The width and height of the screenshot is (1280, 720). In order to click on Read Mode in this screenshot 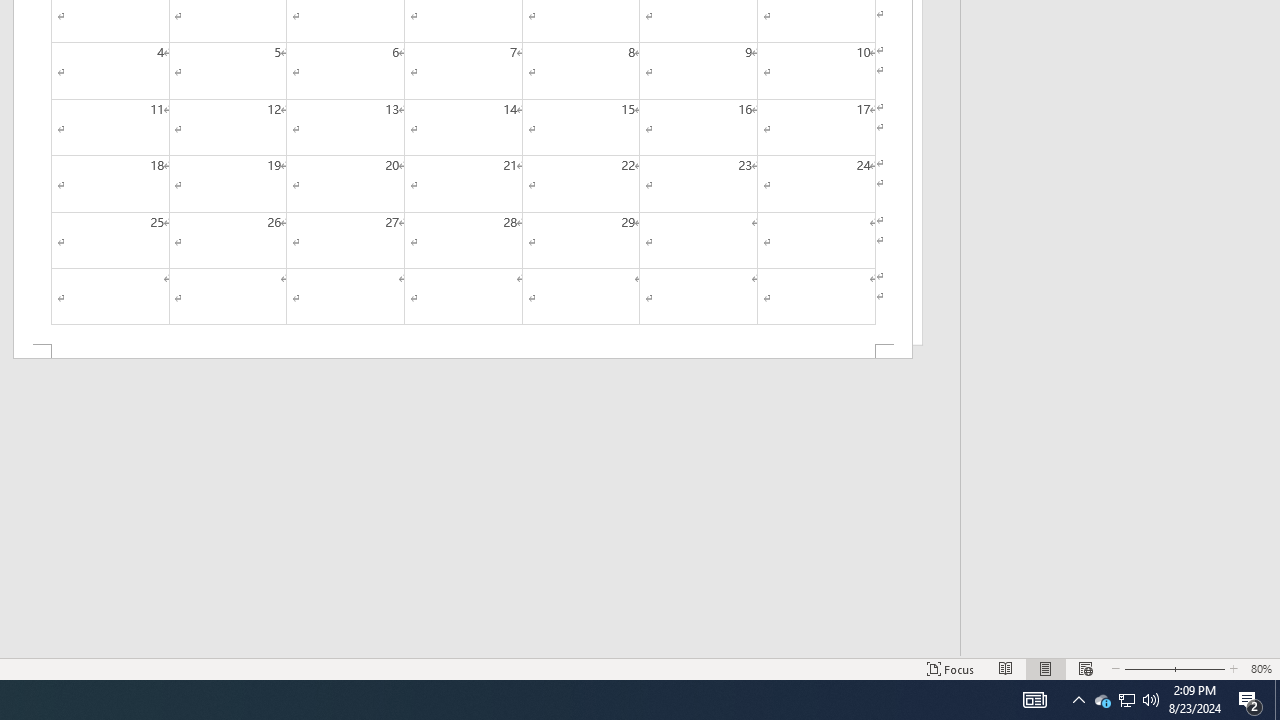, I will do `click(1006, 668)`.